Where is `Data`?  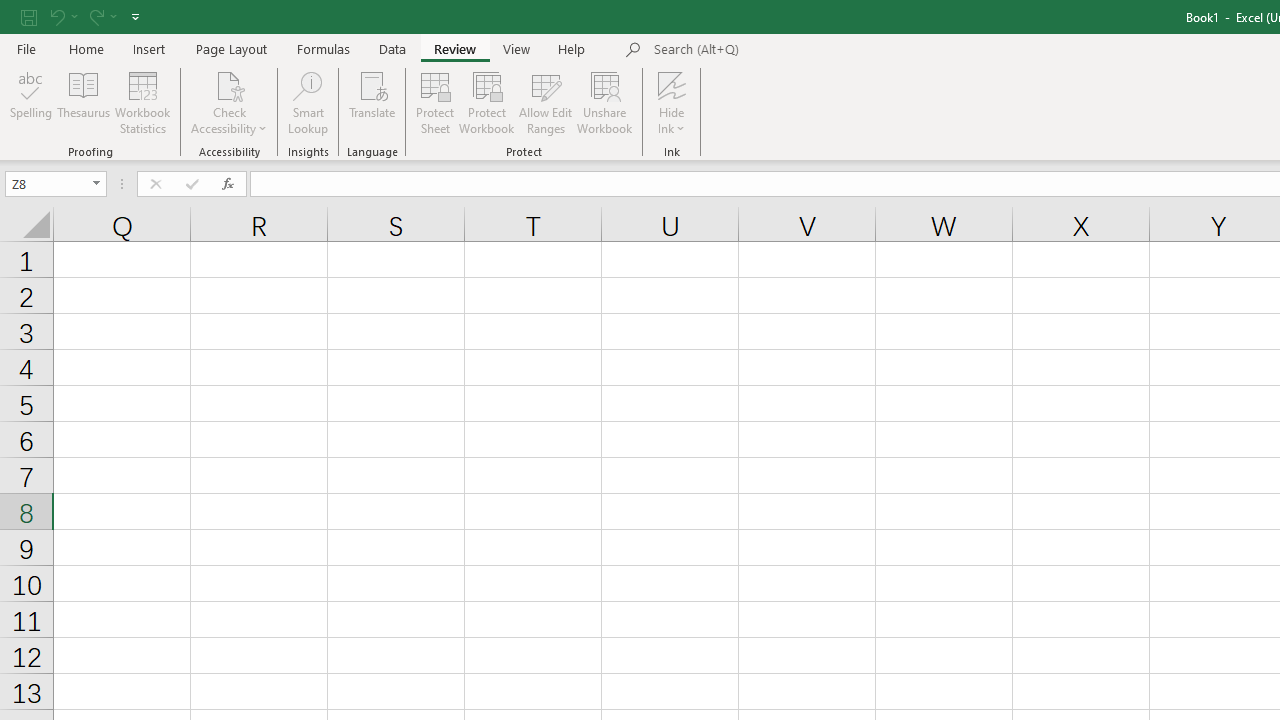
Data is located at coordinates (392, 48).